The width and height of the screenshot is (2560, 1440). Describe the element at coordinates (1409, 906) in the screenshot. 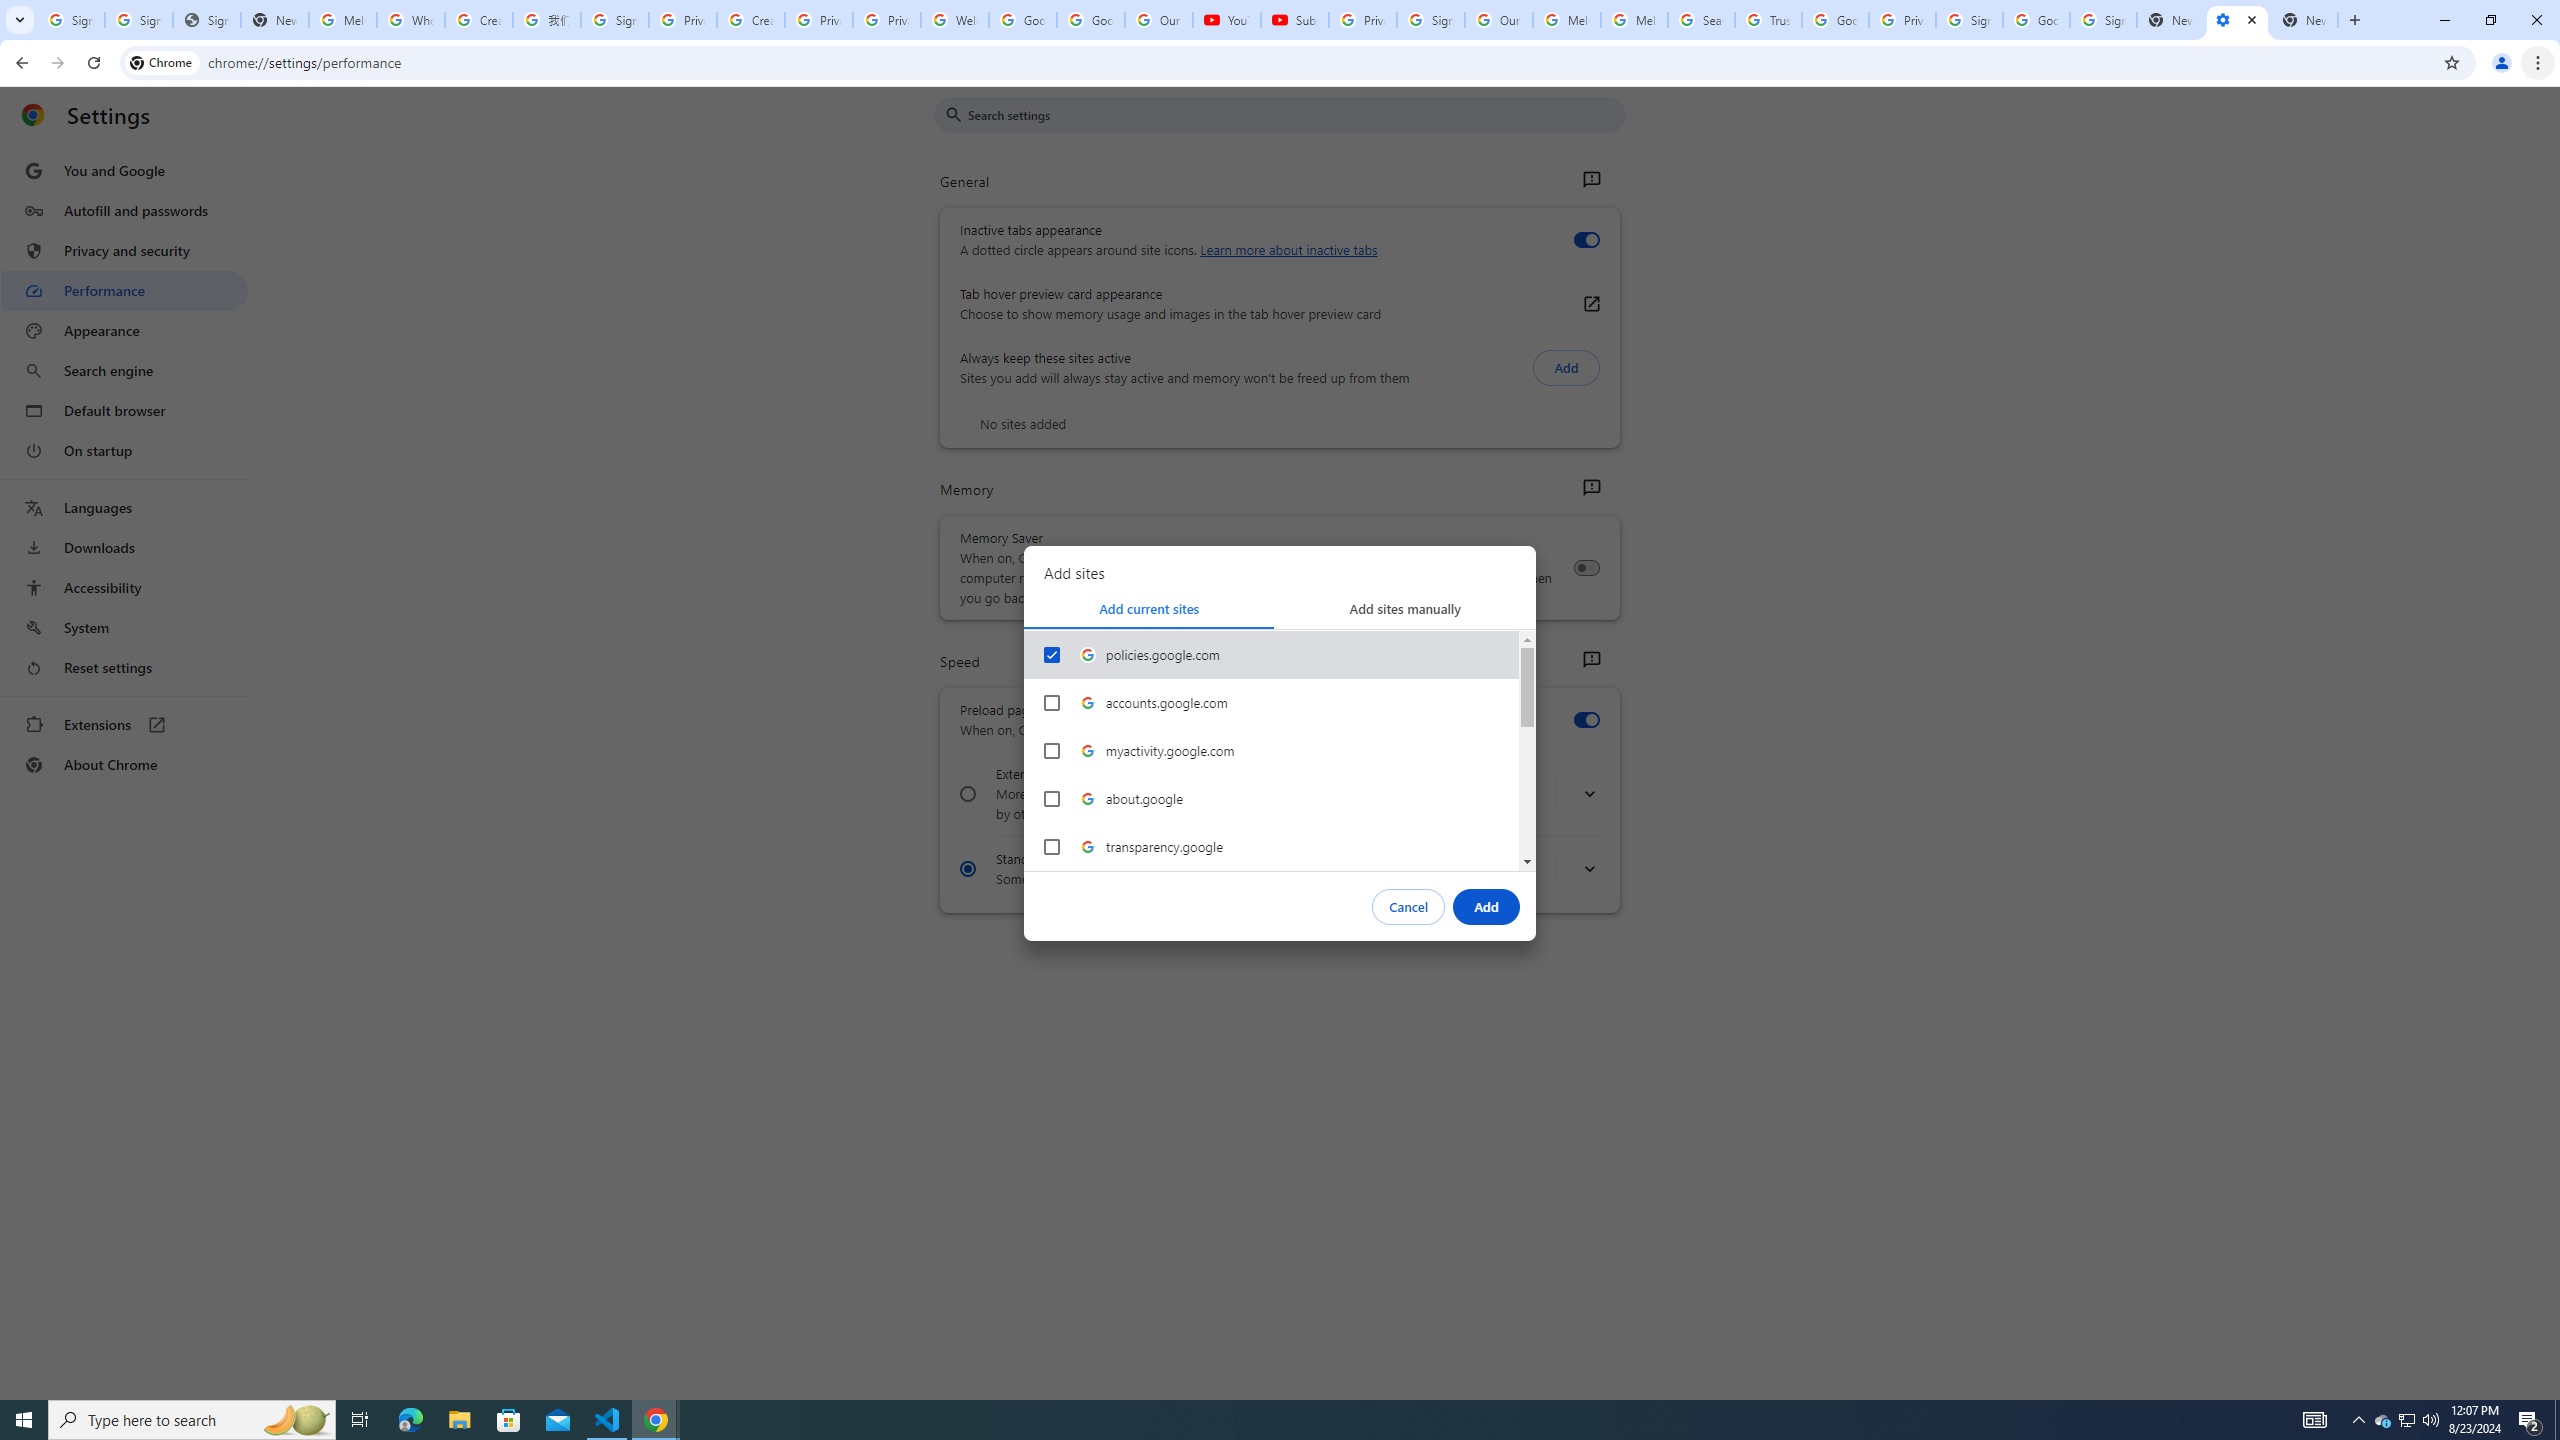

I see `Cancel` at that location.